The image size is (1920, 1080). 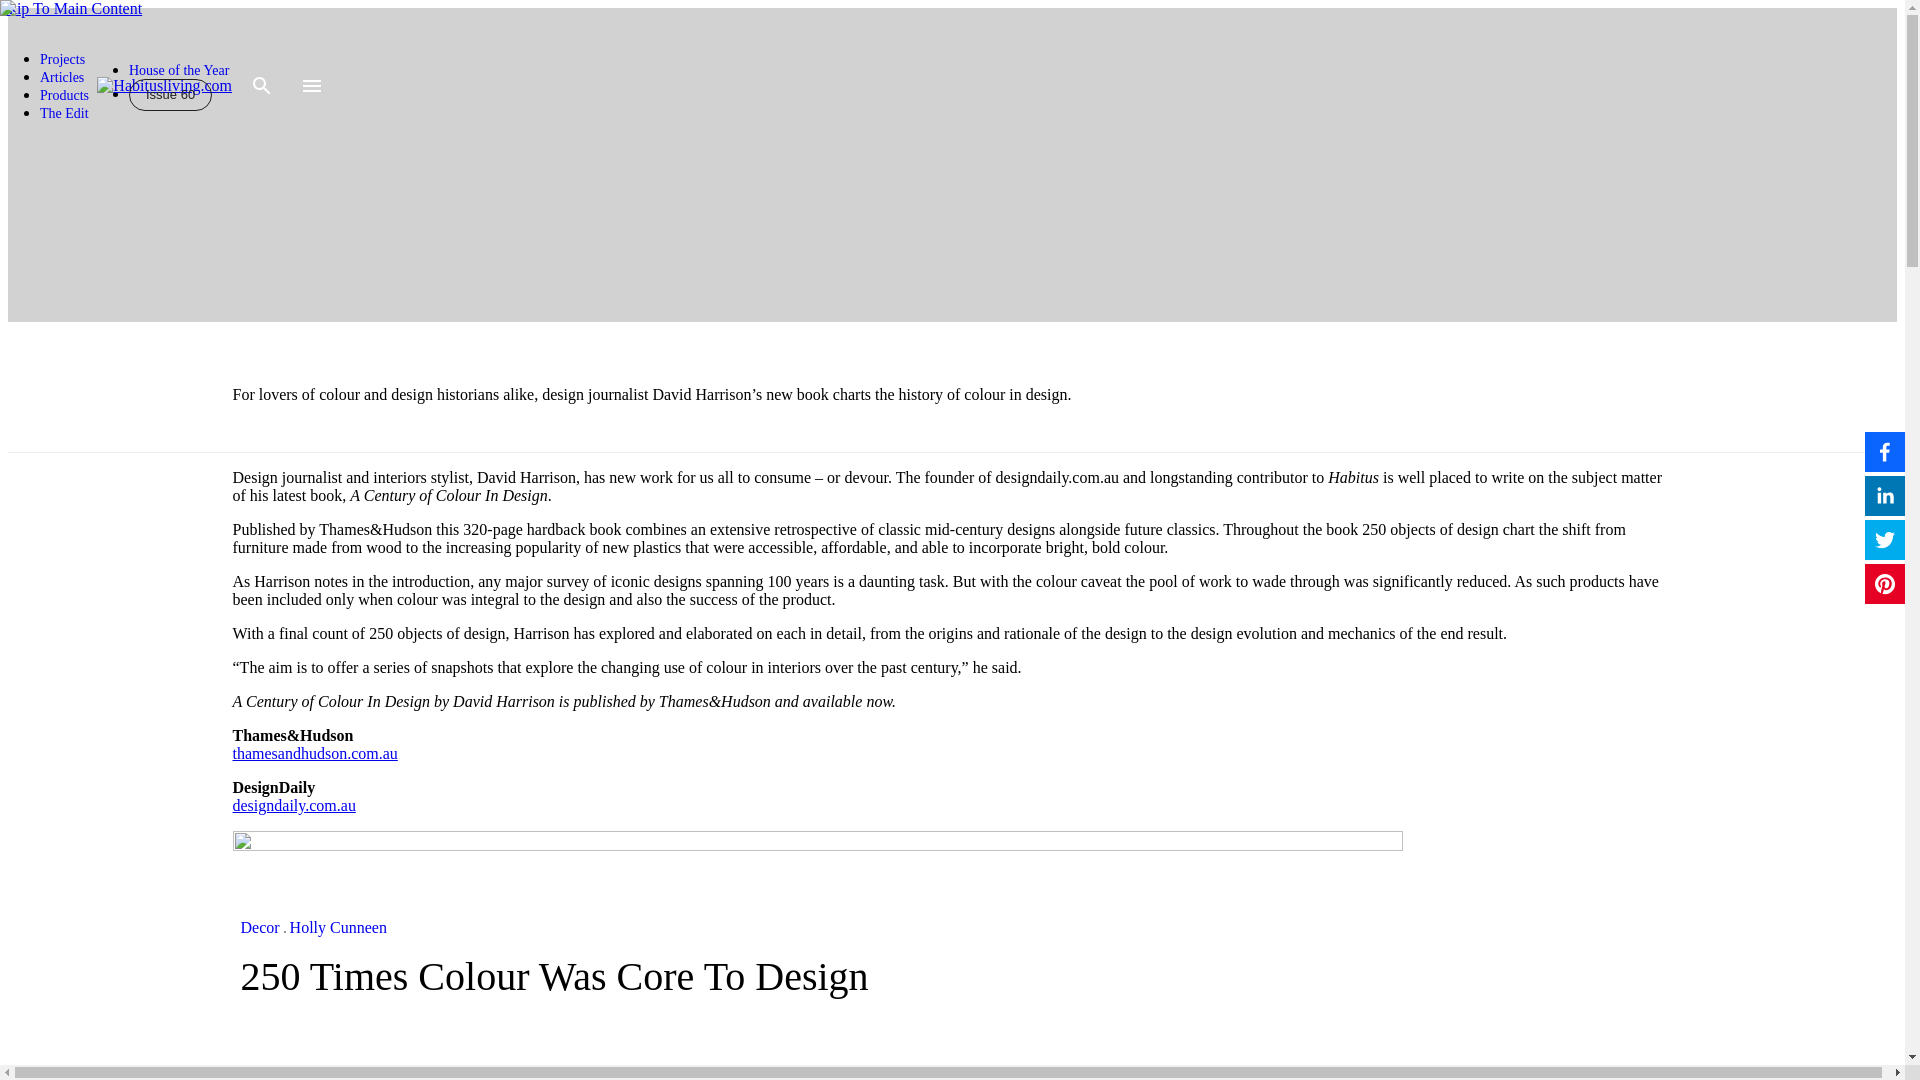 I want to click on Skip To Main Content, so click(x=71, y=8).